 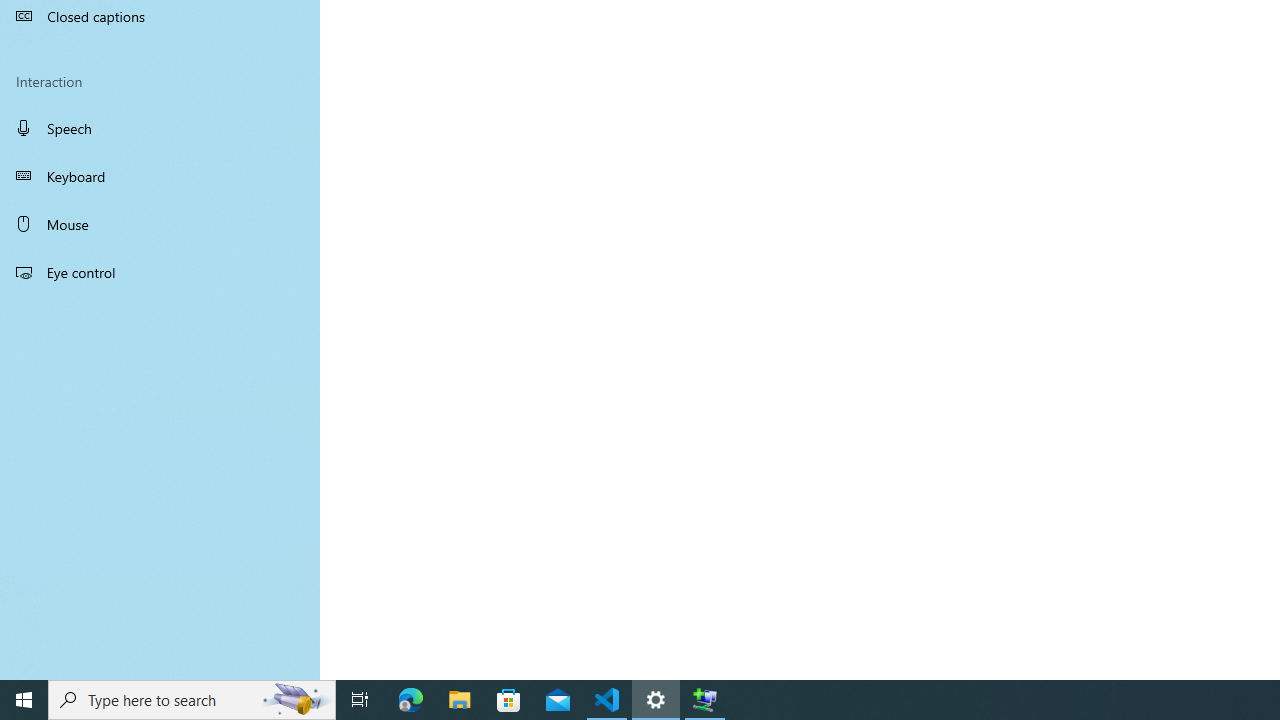 I want to click on Start, so click(x=24, y=700).